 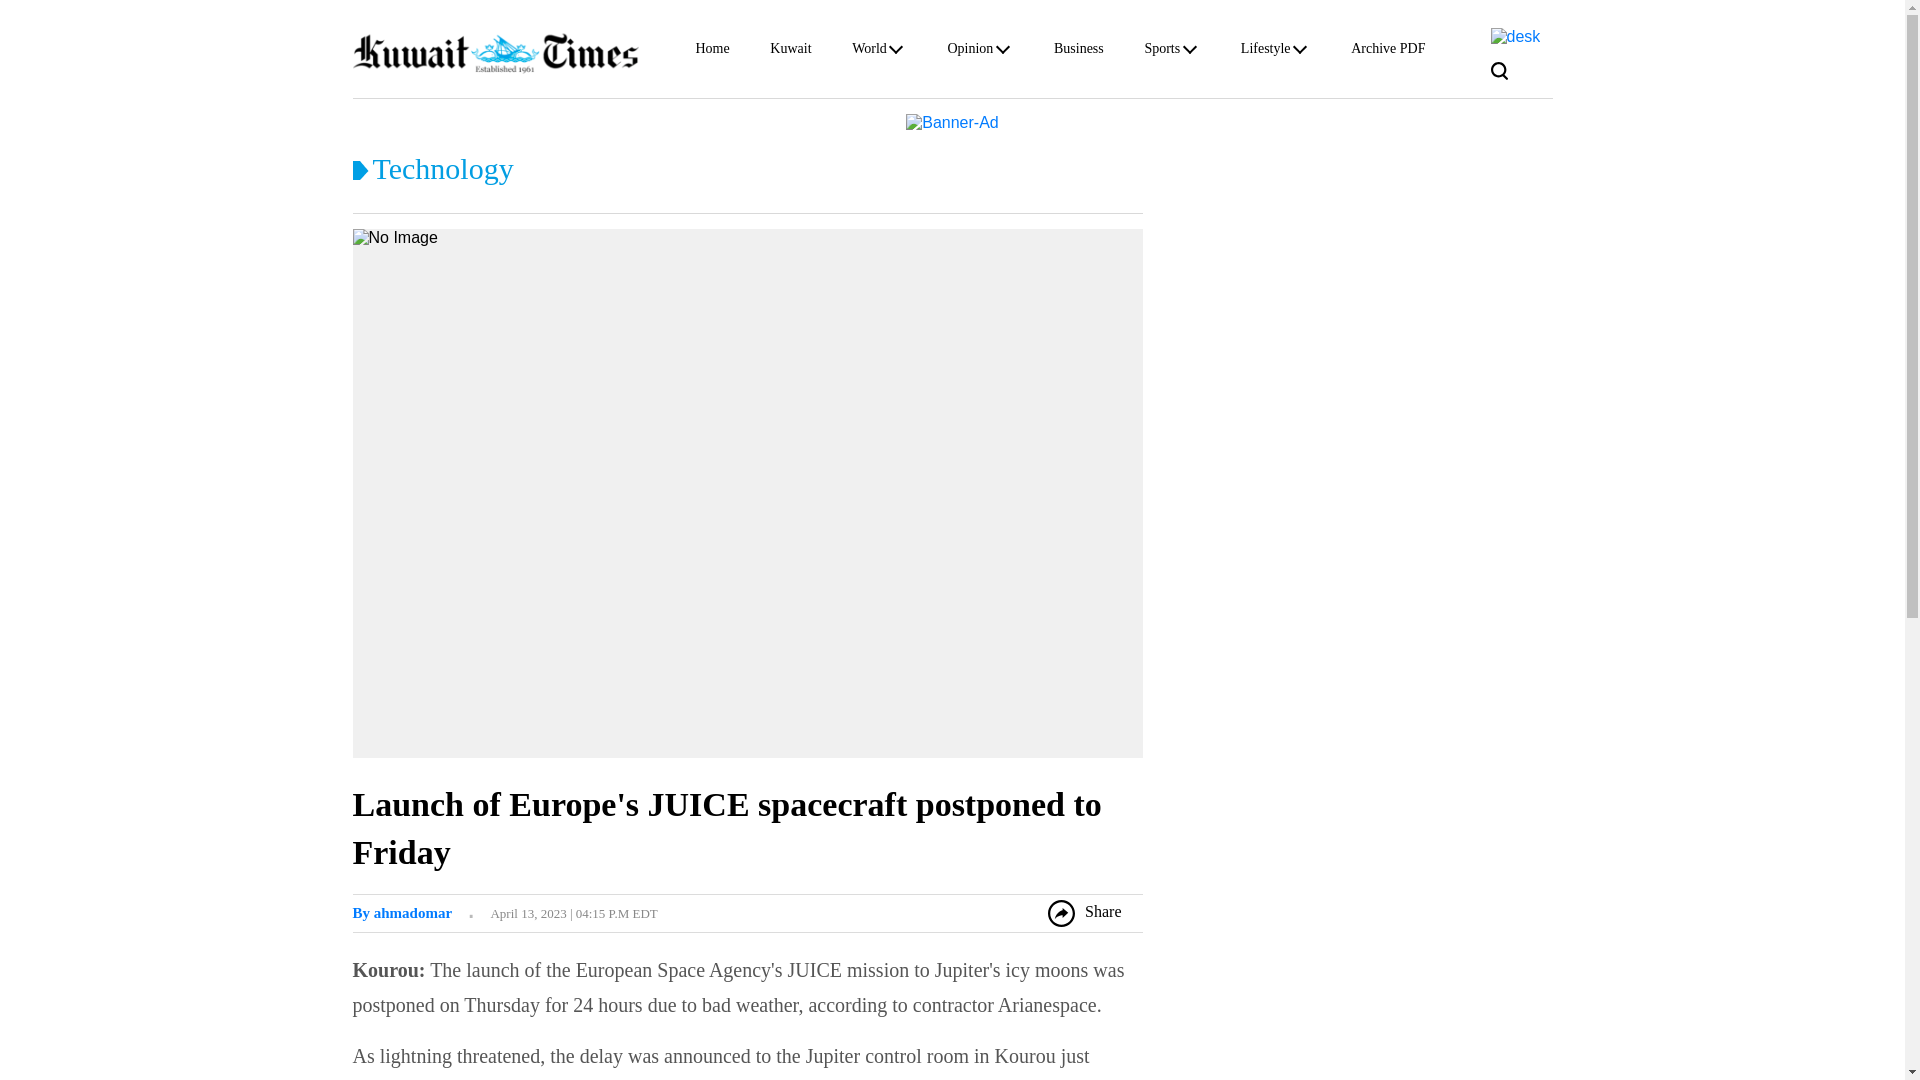 I want to click on Banner-Ad, so click(x=952, y=121).